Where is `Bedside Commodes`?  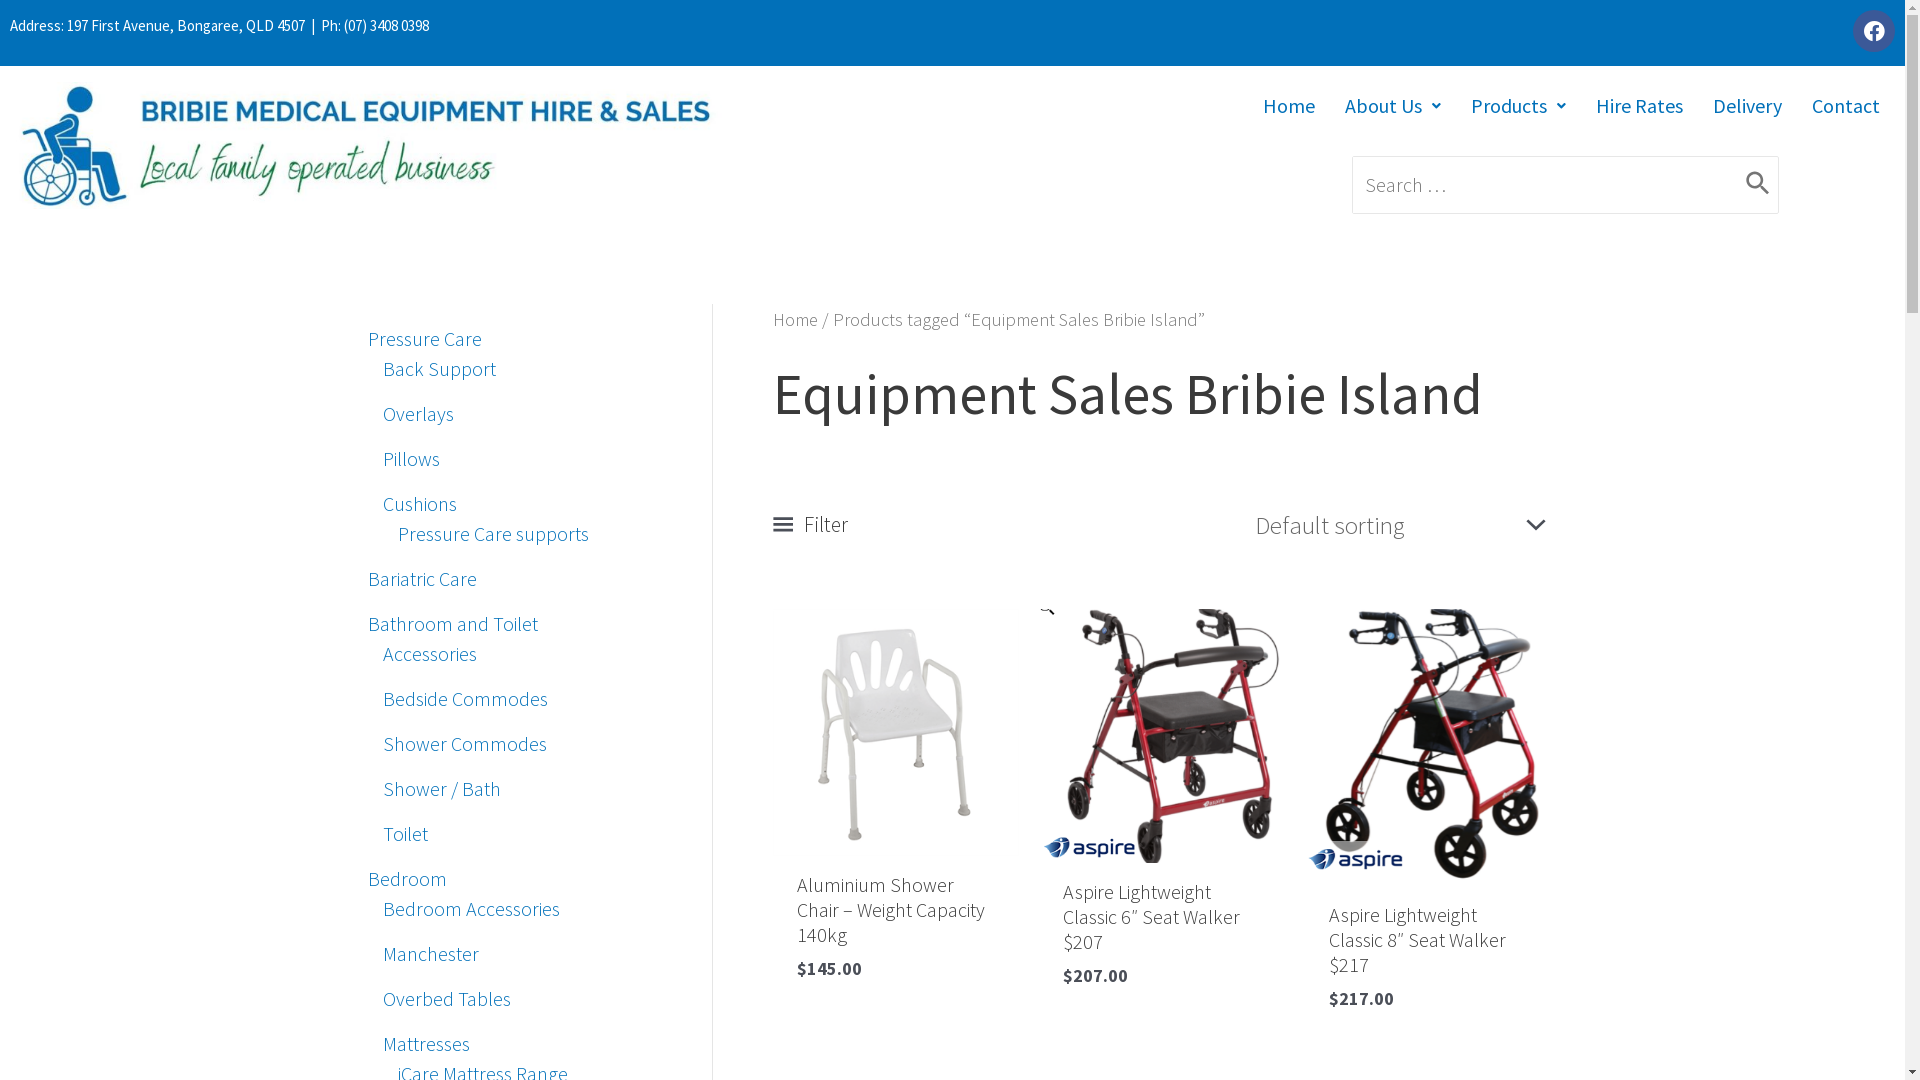 Bedside Commodes is located at coordinates (464, 698).